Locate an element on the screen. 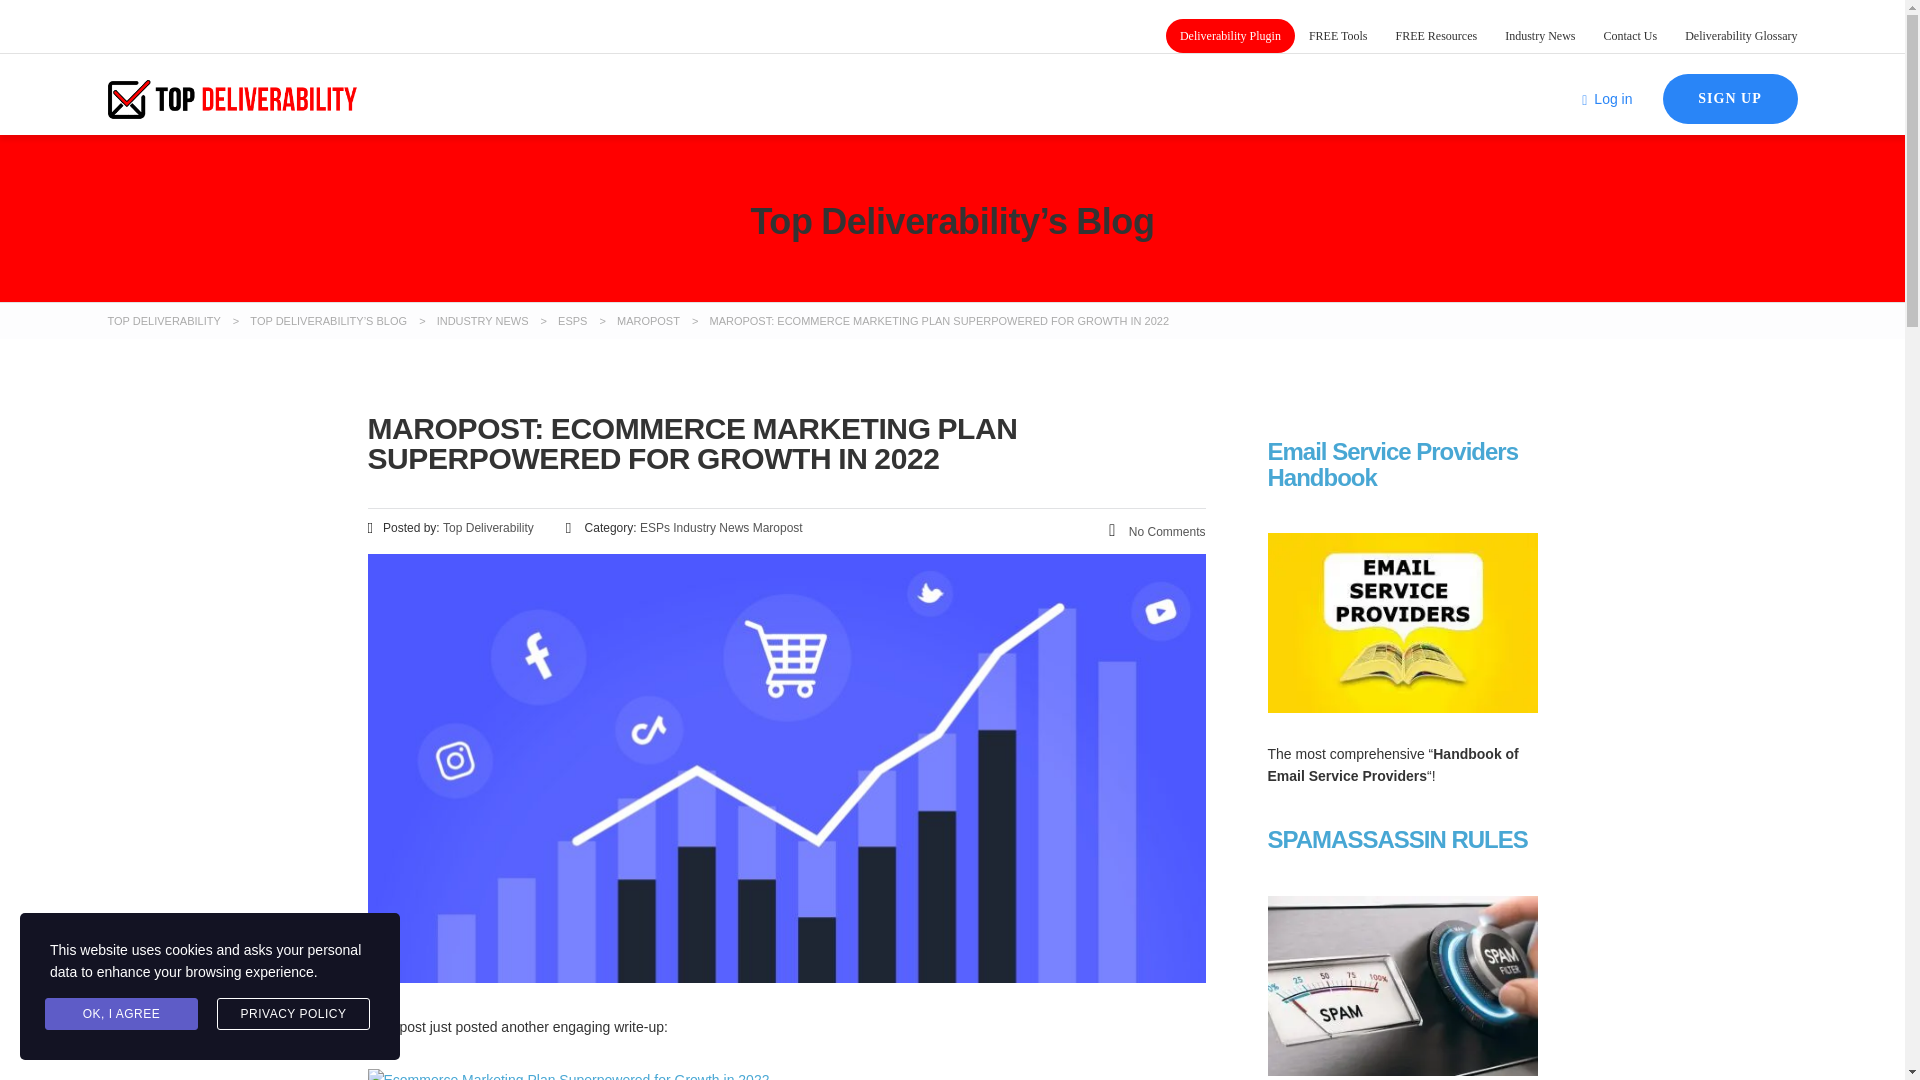 The height and width of the screenshot is (1080, 1920). Go to the Industry News Category archives. is located at coordinates (483, 321).